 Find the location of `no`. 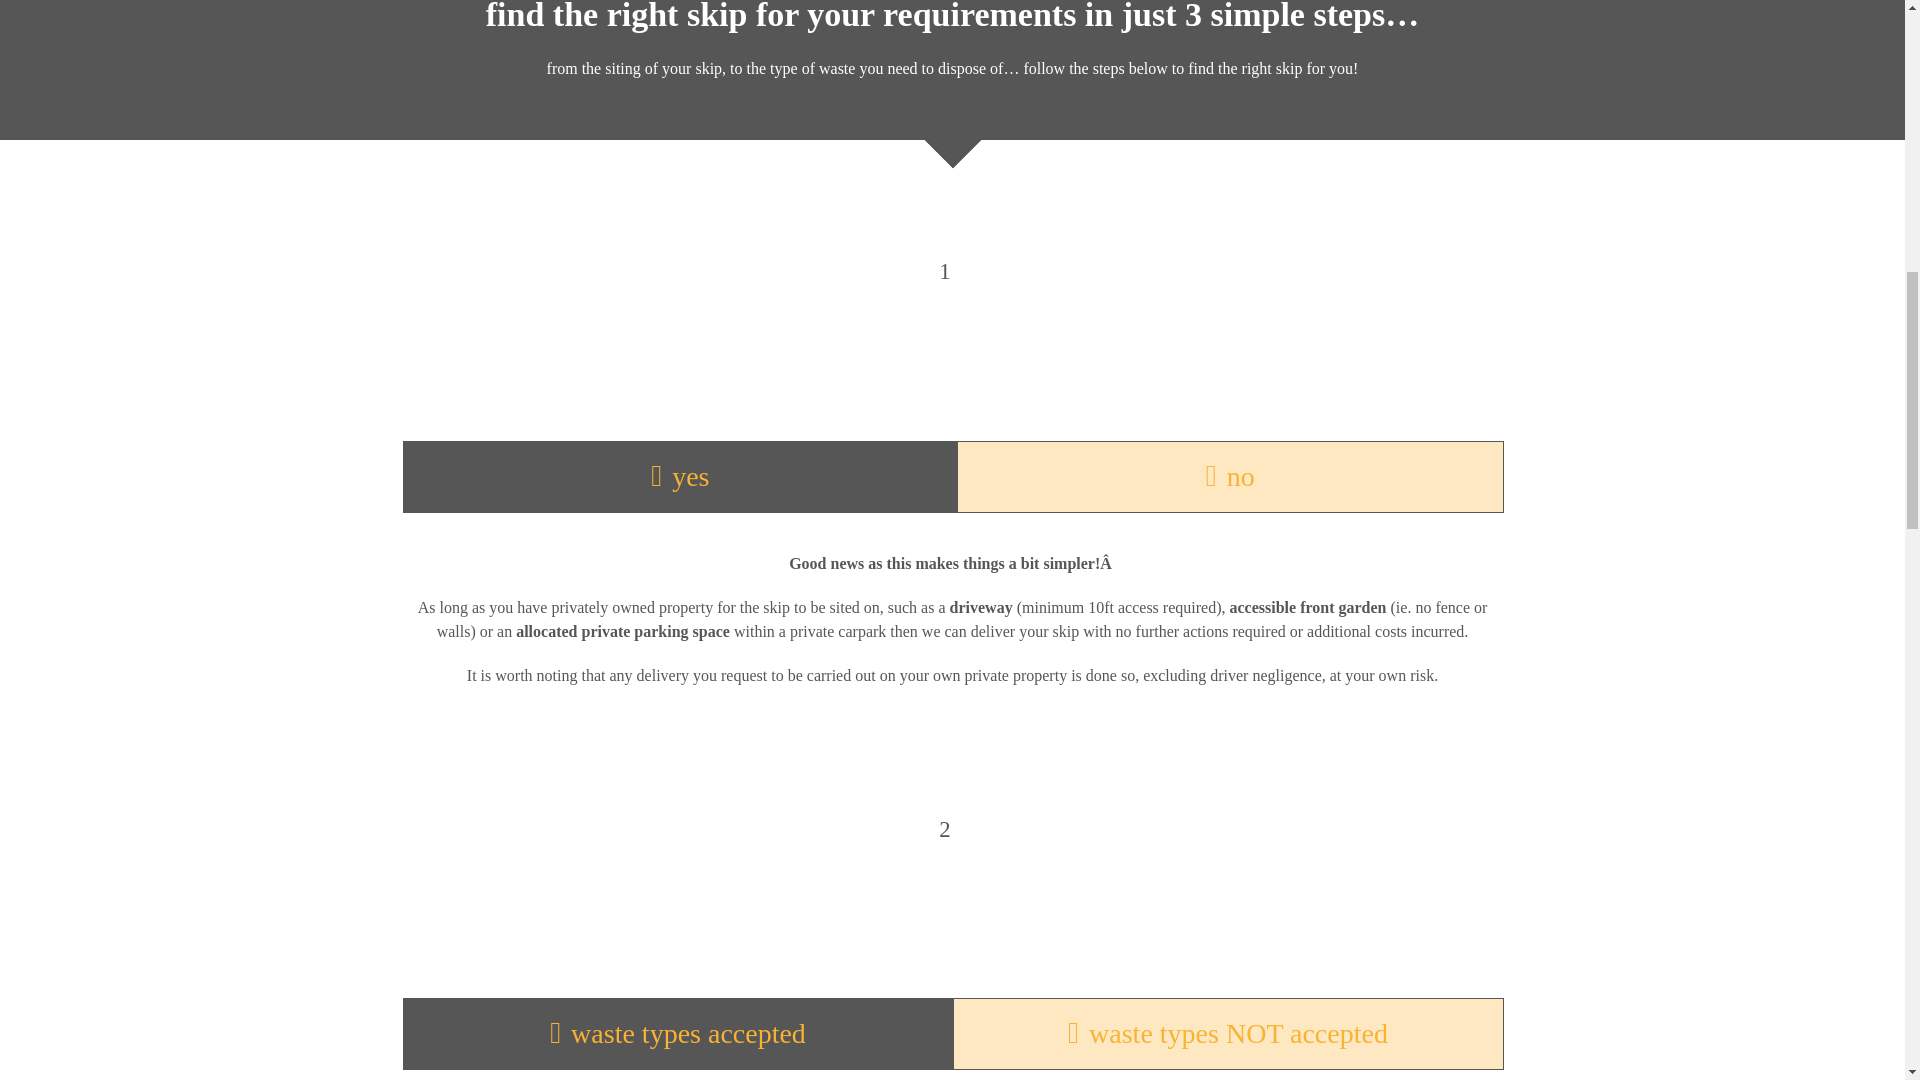

no is located at coordinates (1230, 476).